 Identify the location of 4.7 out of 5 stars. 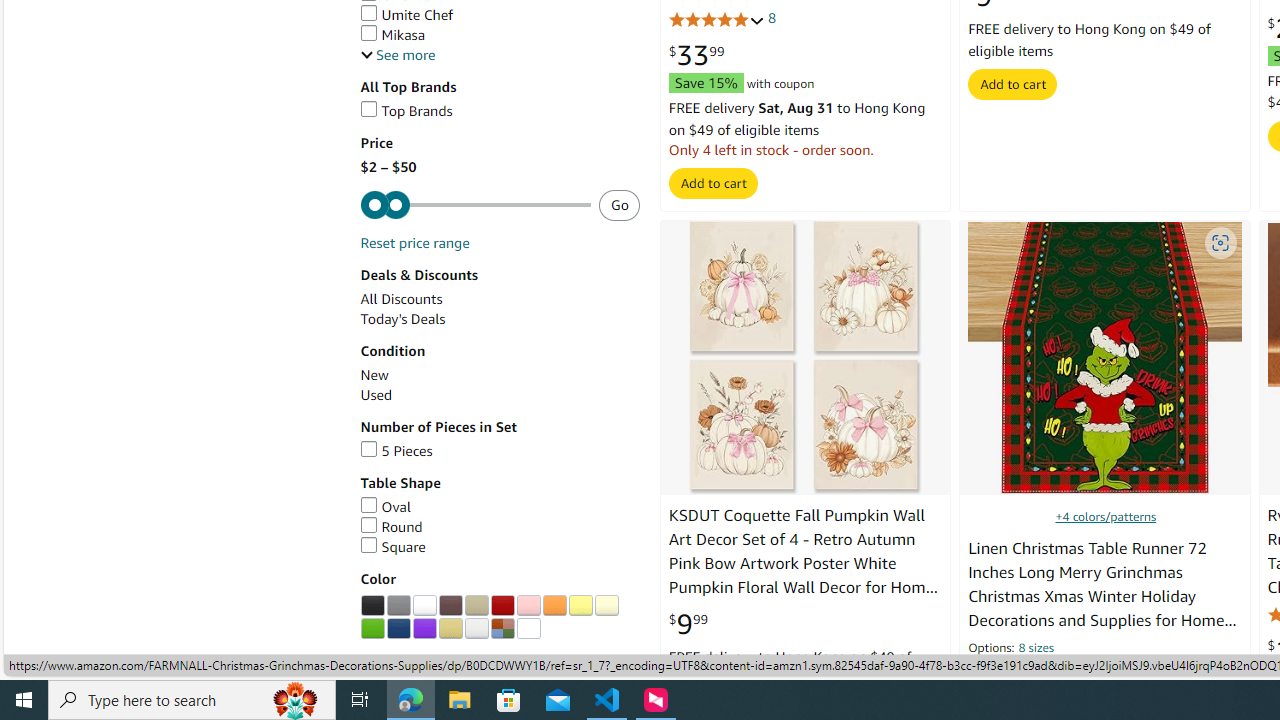
(1016, 676).